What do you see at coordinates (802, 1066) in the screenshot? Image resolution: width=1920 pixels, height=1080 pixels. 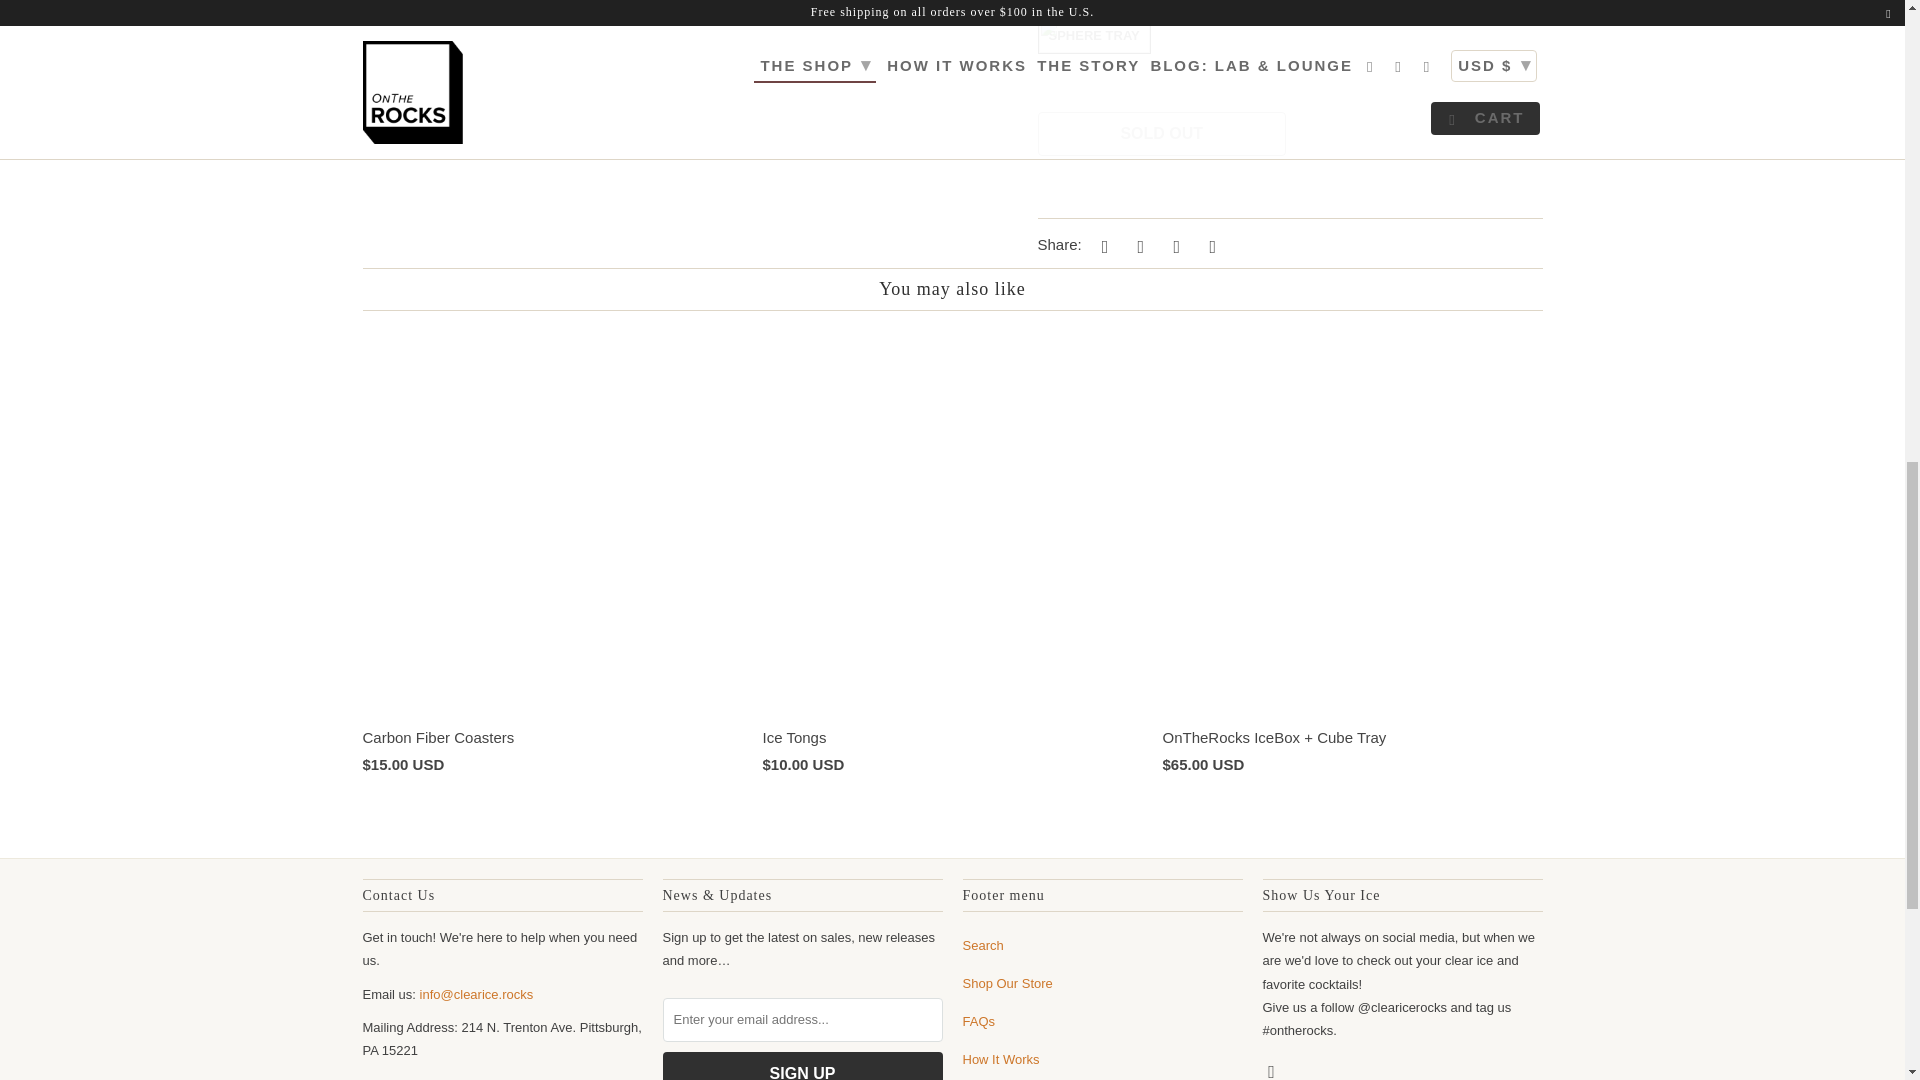 I see `Sign Up` at bounding box center [802, 1066].